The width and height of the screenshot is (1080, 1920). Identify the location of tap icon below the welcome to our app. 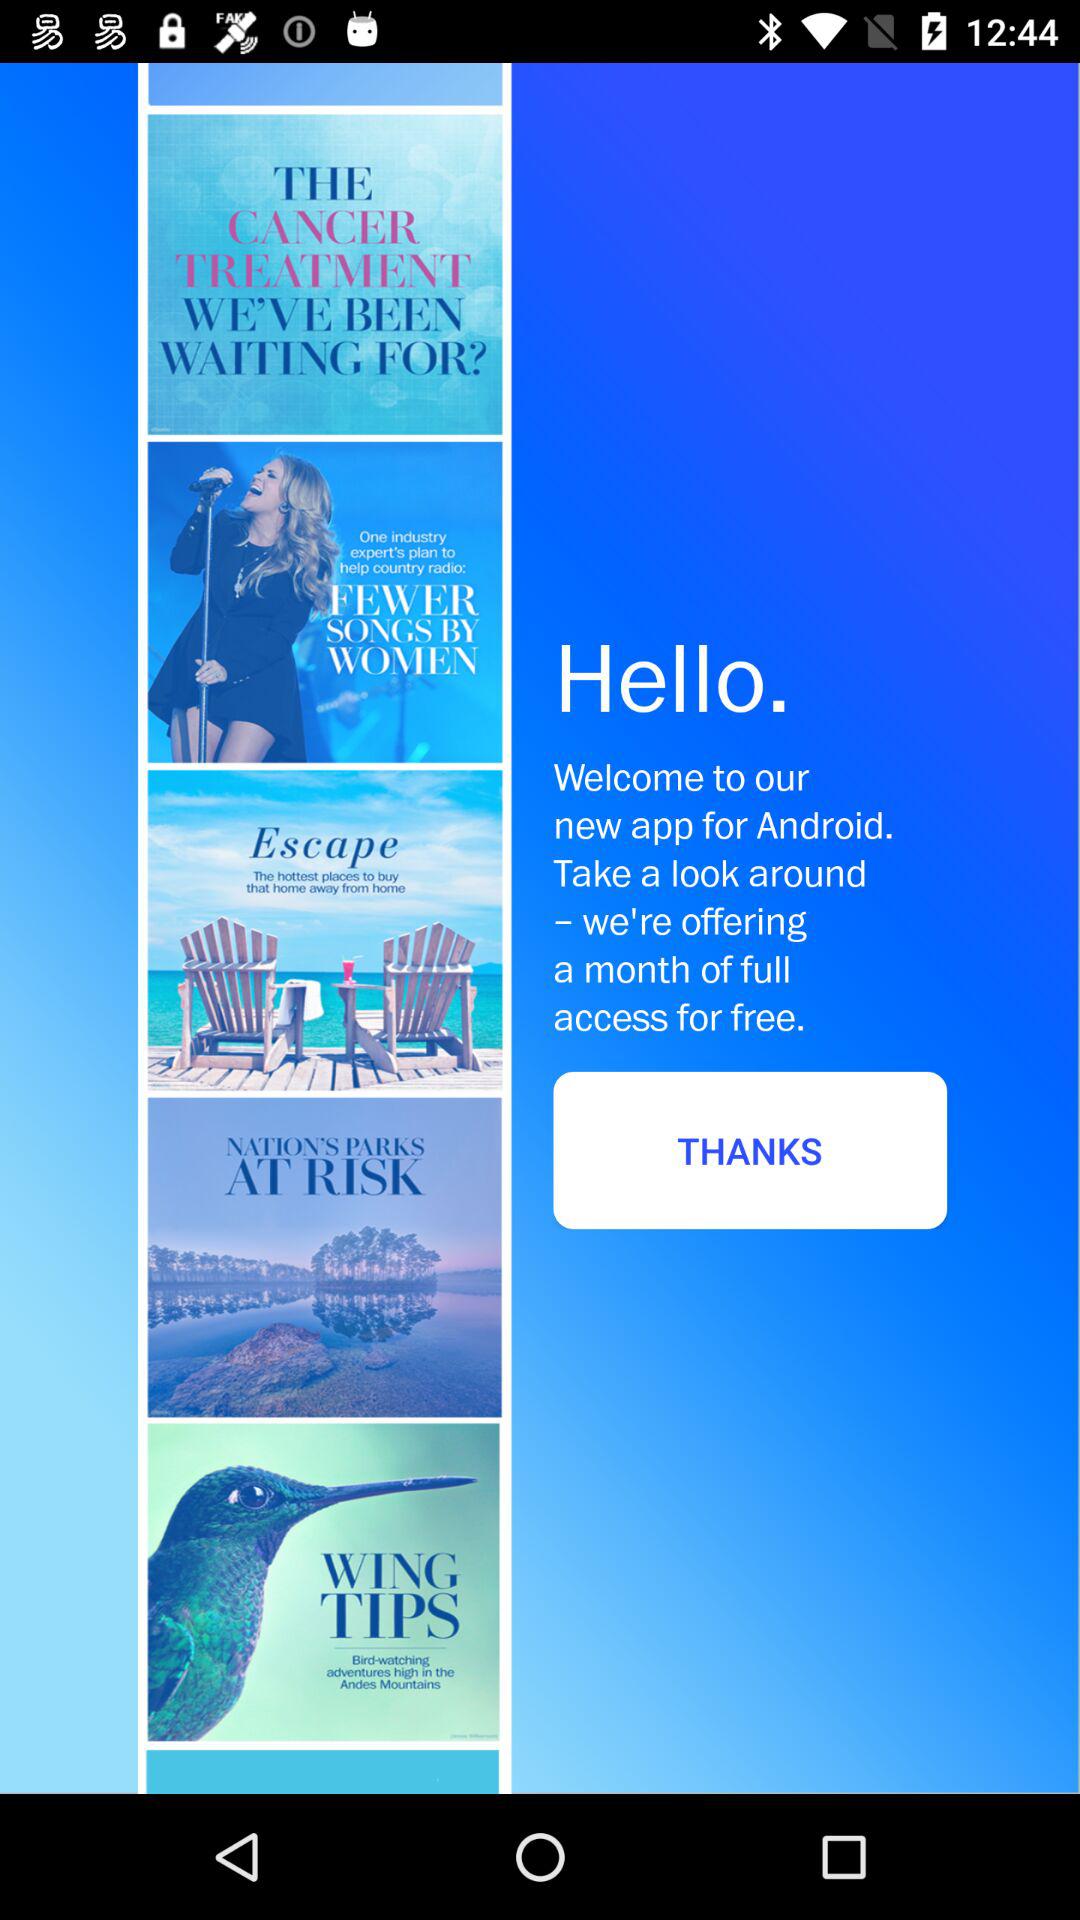
(750, 1150).